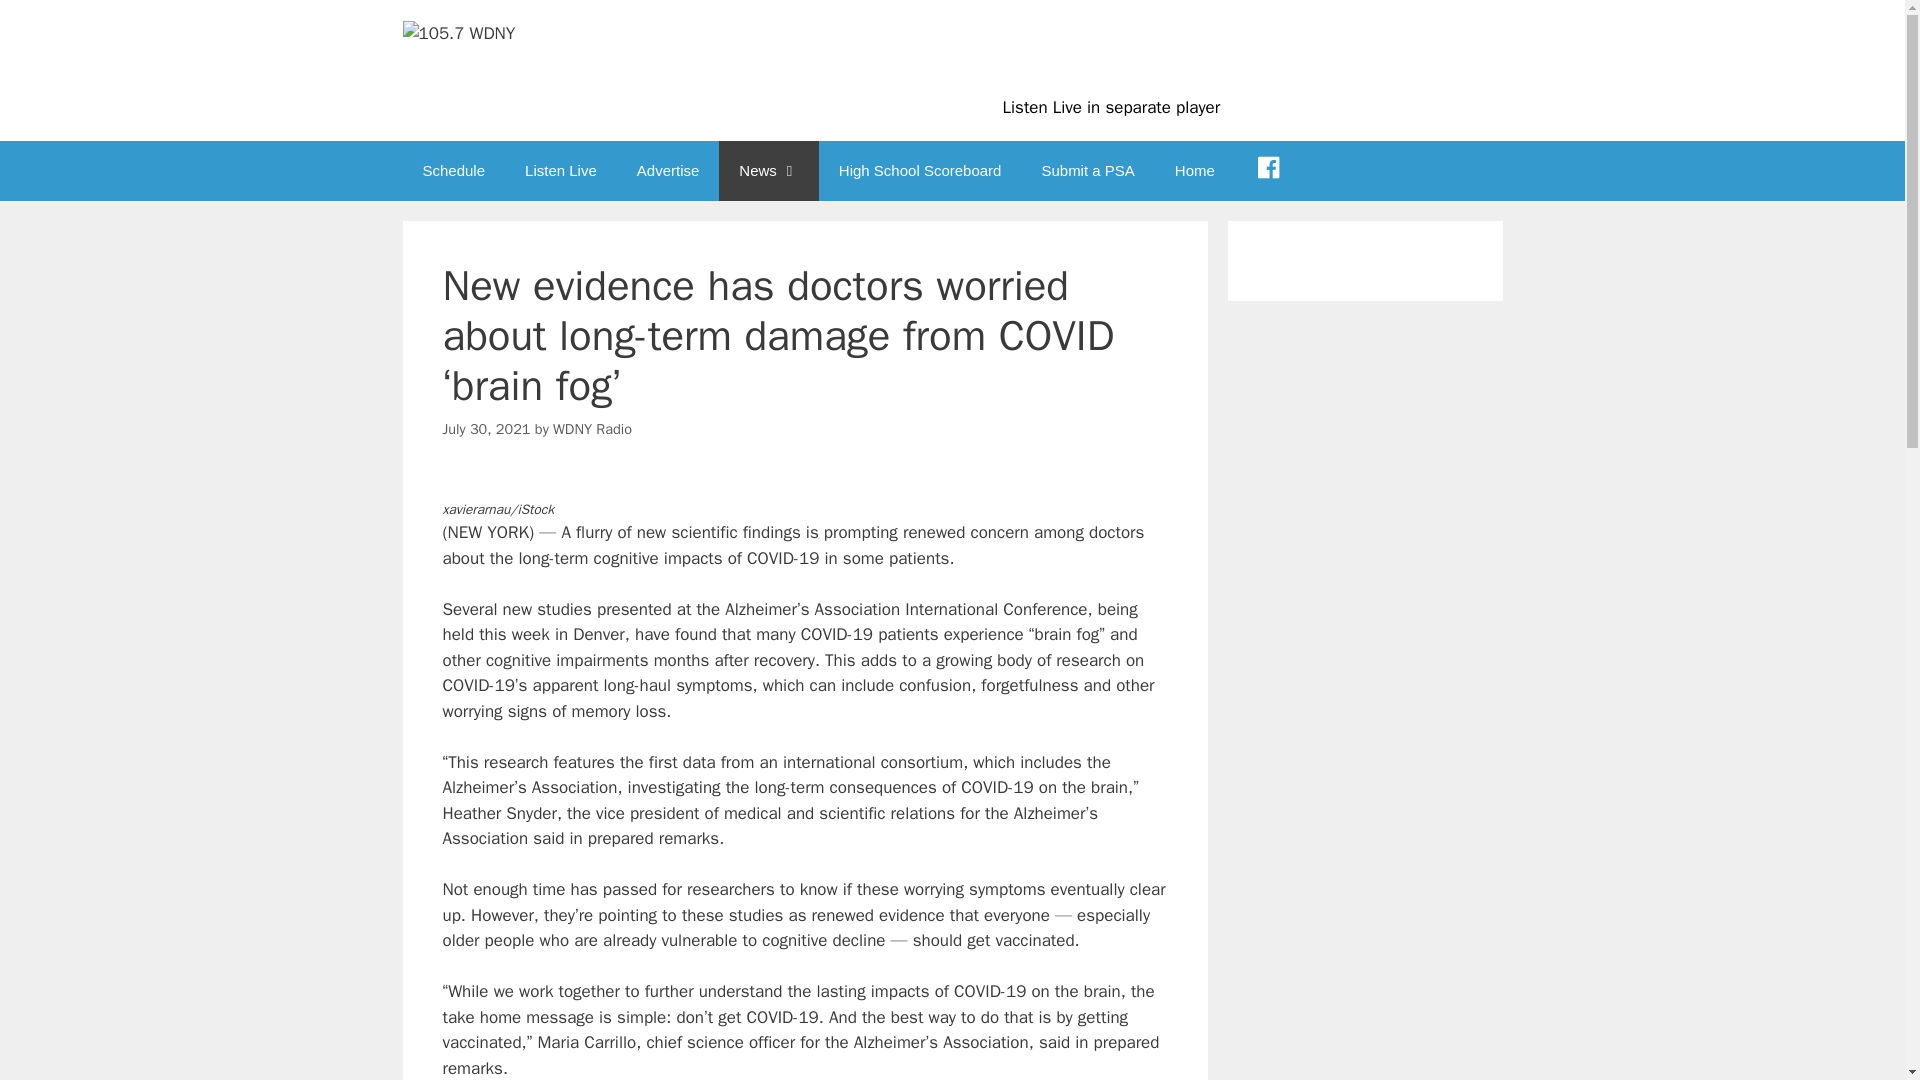  What do you see at coordinates (452, 170) in the screenshot?
I see `Schedule` at bounding box center [452, 170].